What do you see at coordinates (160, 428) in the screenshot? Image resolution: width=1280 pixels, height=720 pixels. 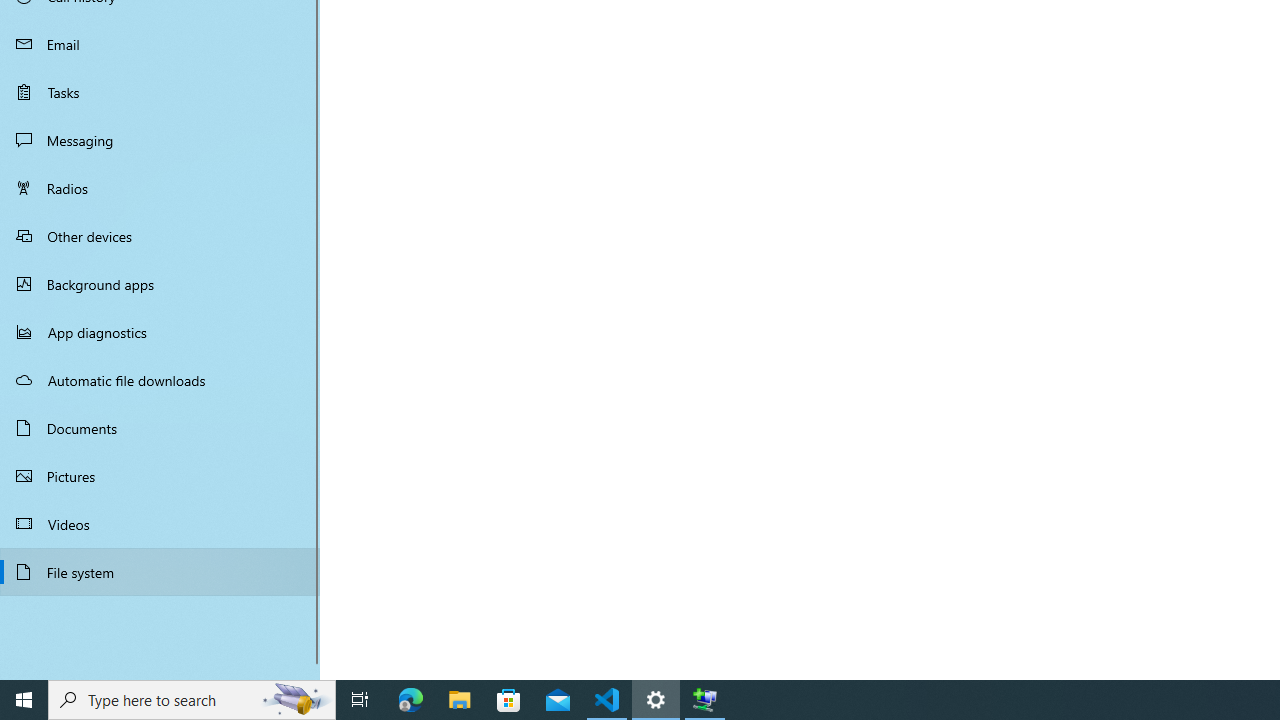 I see `Documents` at bounding box center [160, 428].